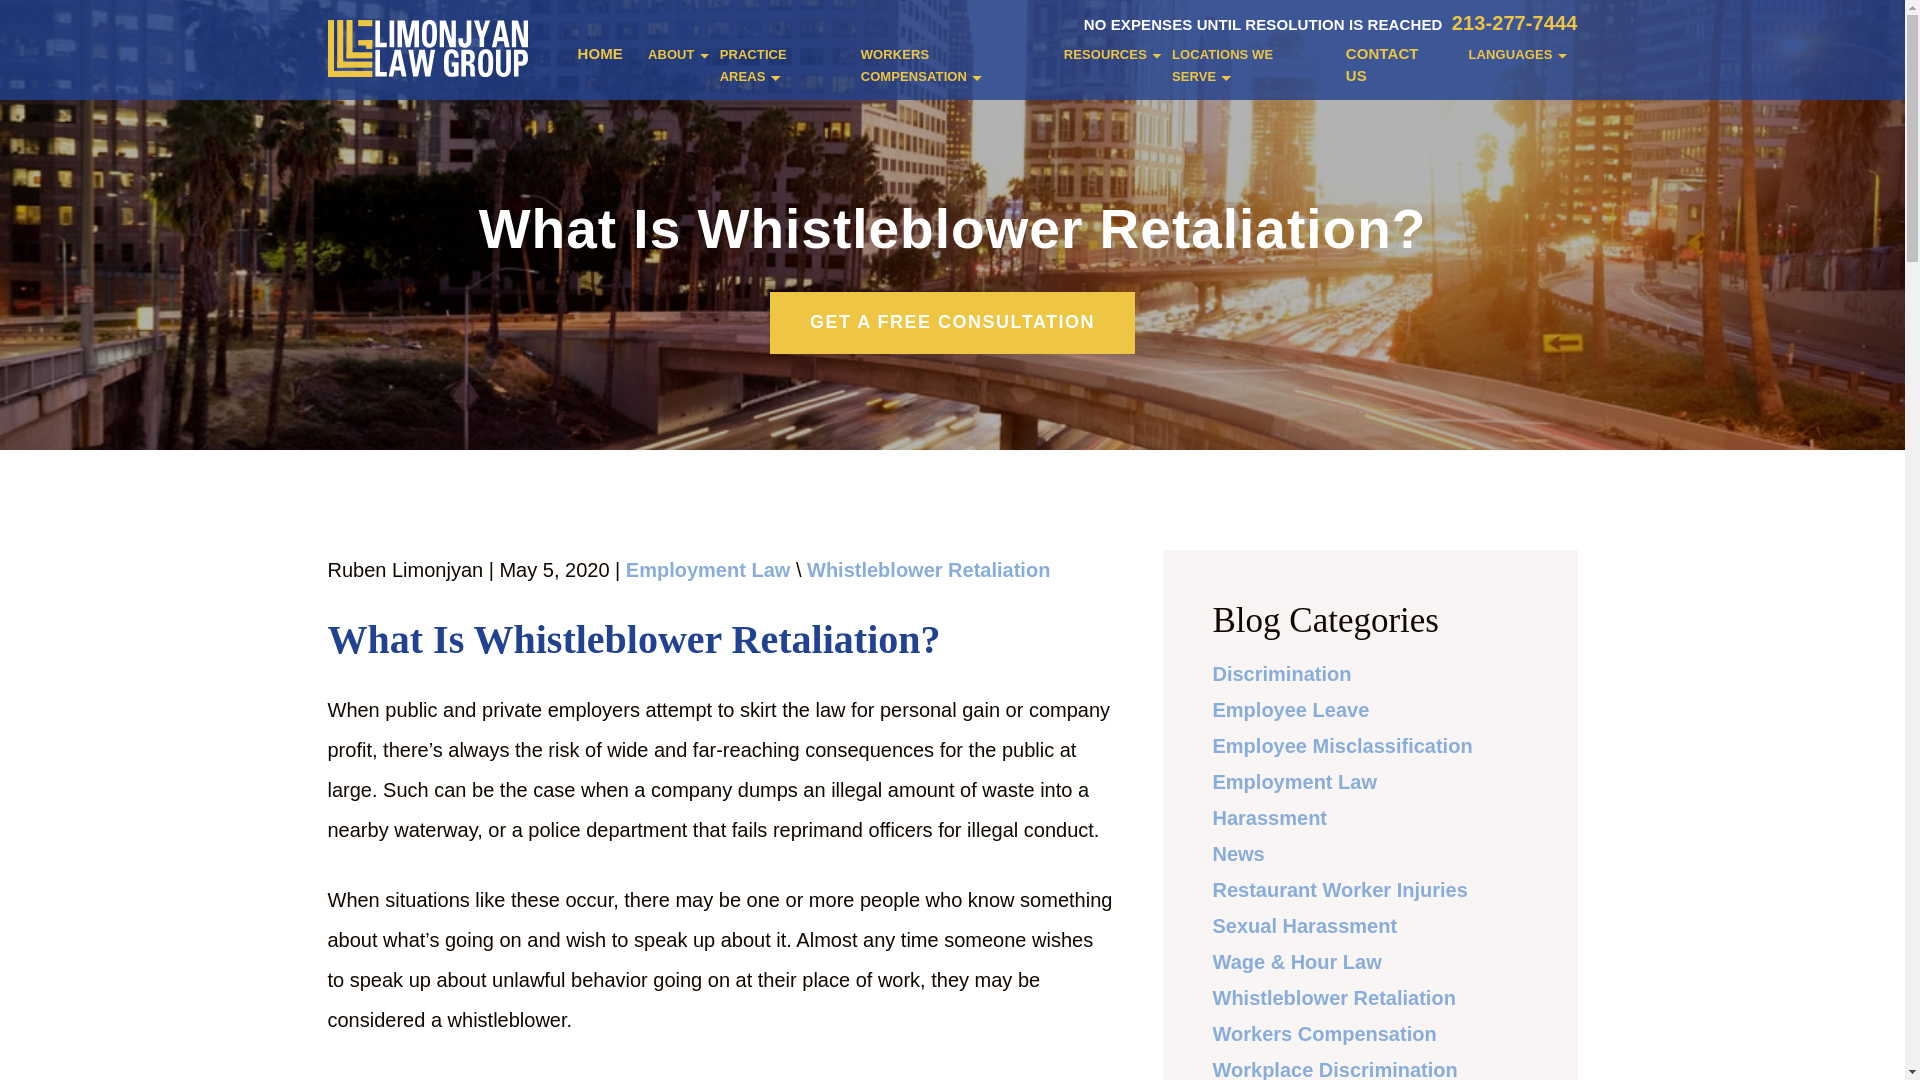  I want to click on PRACTICE AREAS, so click(778, 66).